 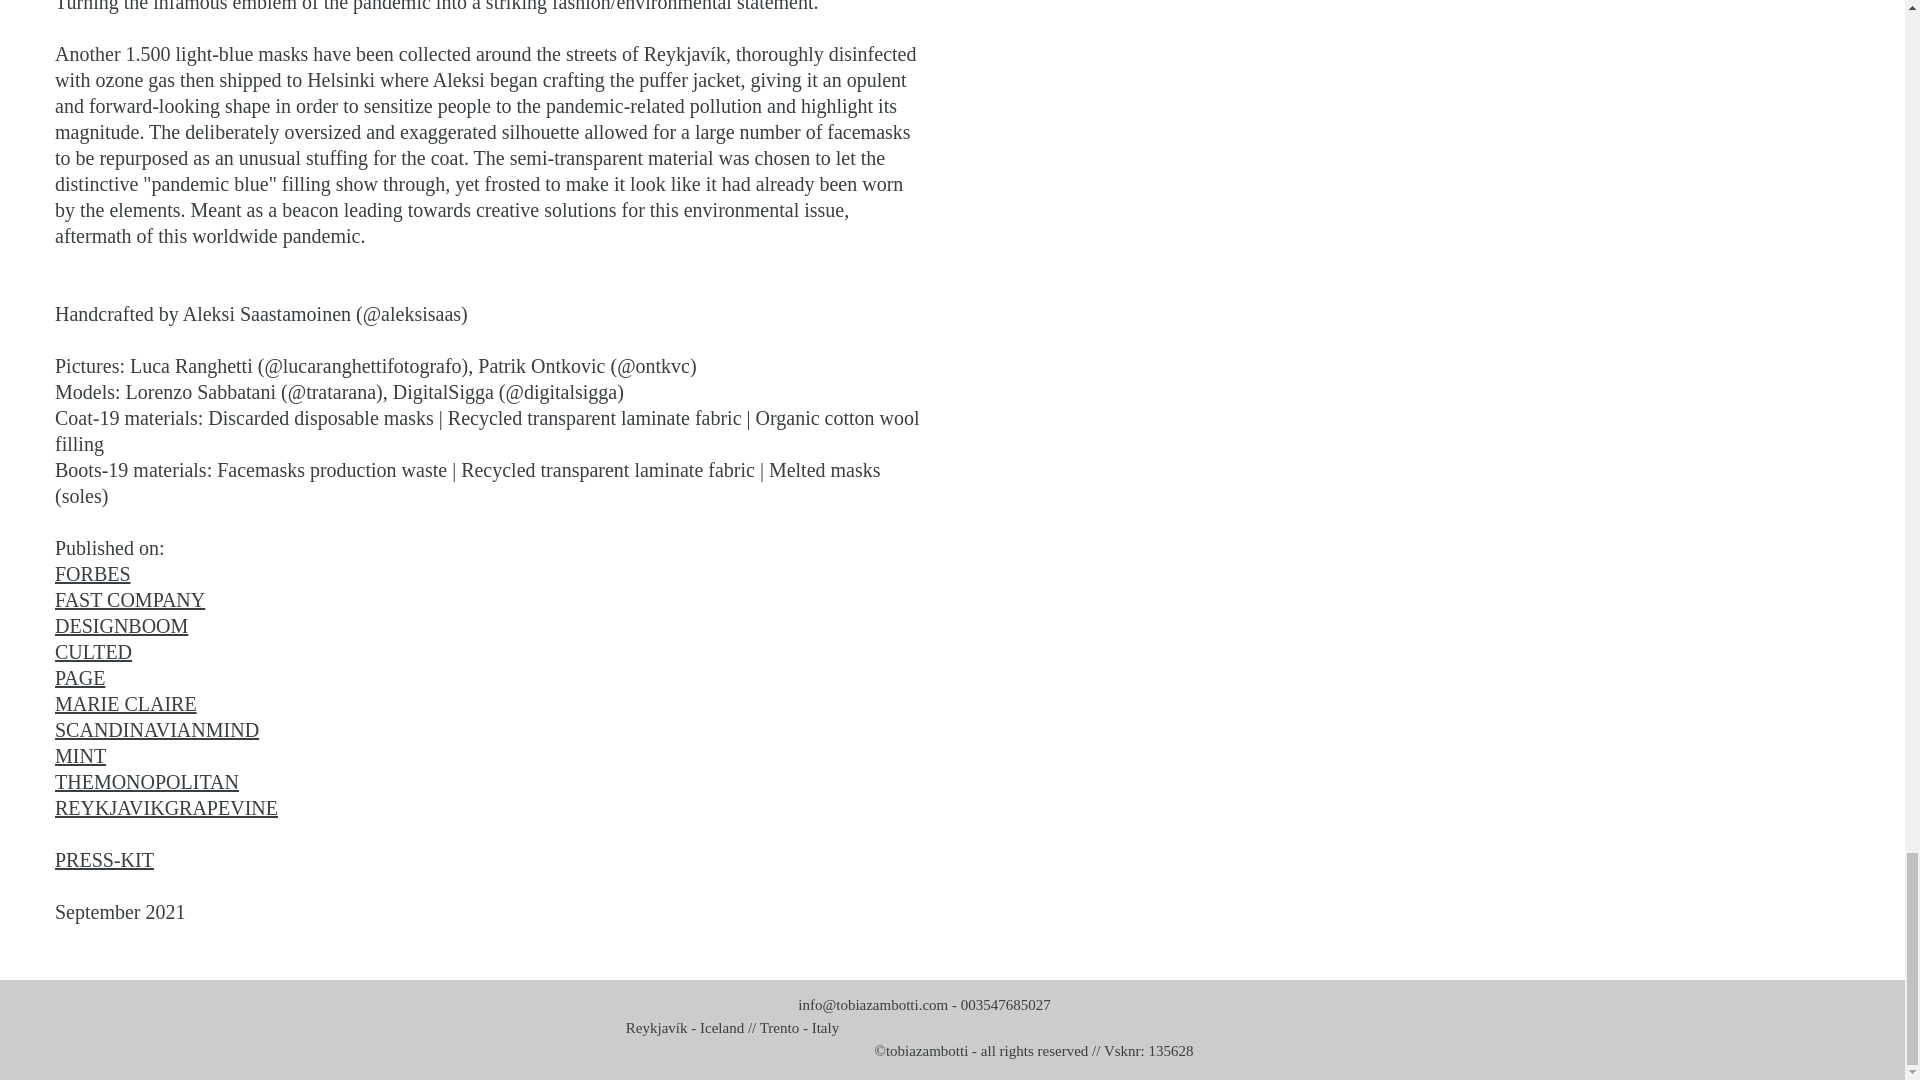 What do you see at coordinates (92, 574) in the screenshot?
I see `FORBES` at bounding box center [92, 574].